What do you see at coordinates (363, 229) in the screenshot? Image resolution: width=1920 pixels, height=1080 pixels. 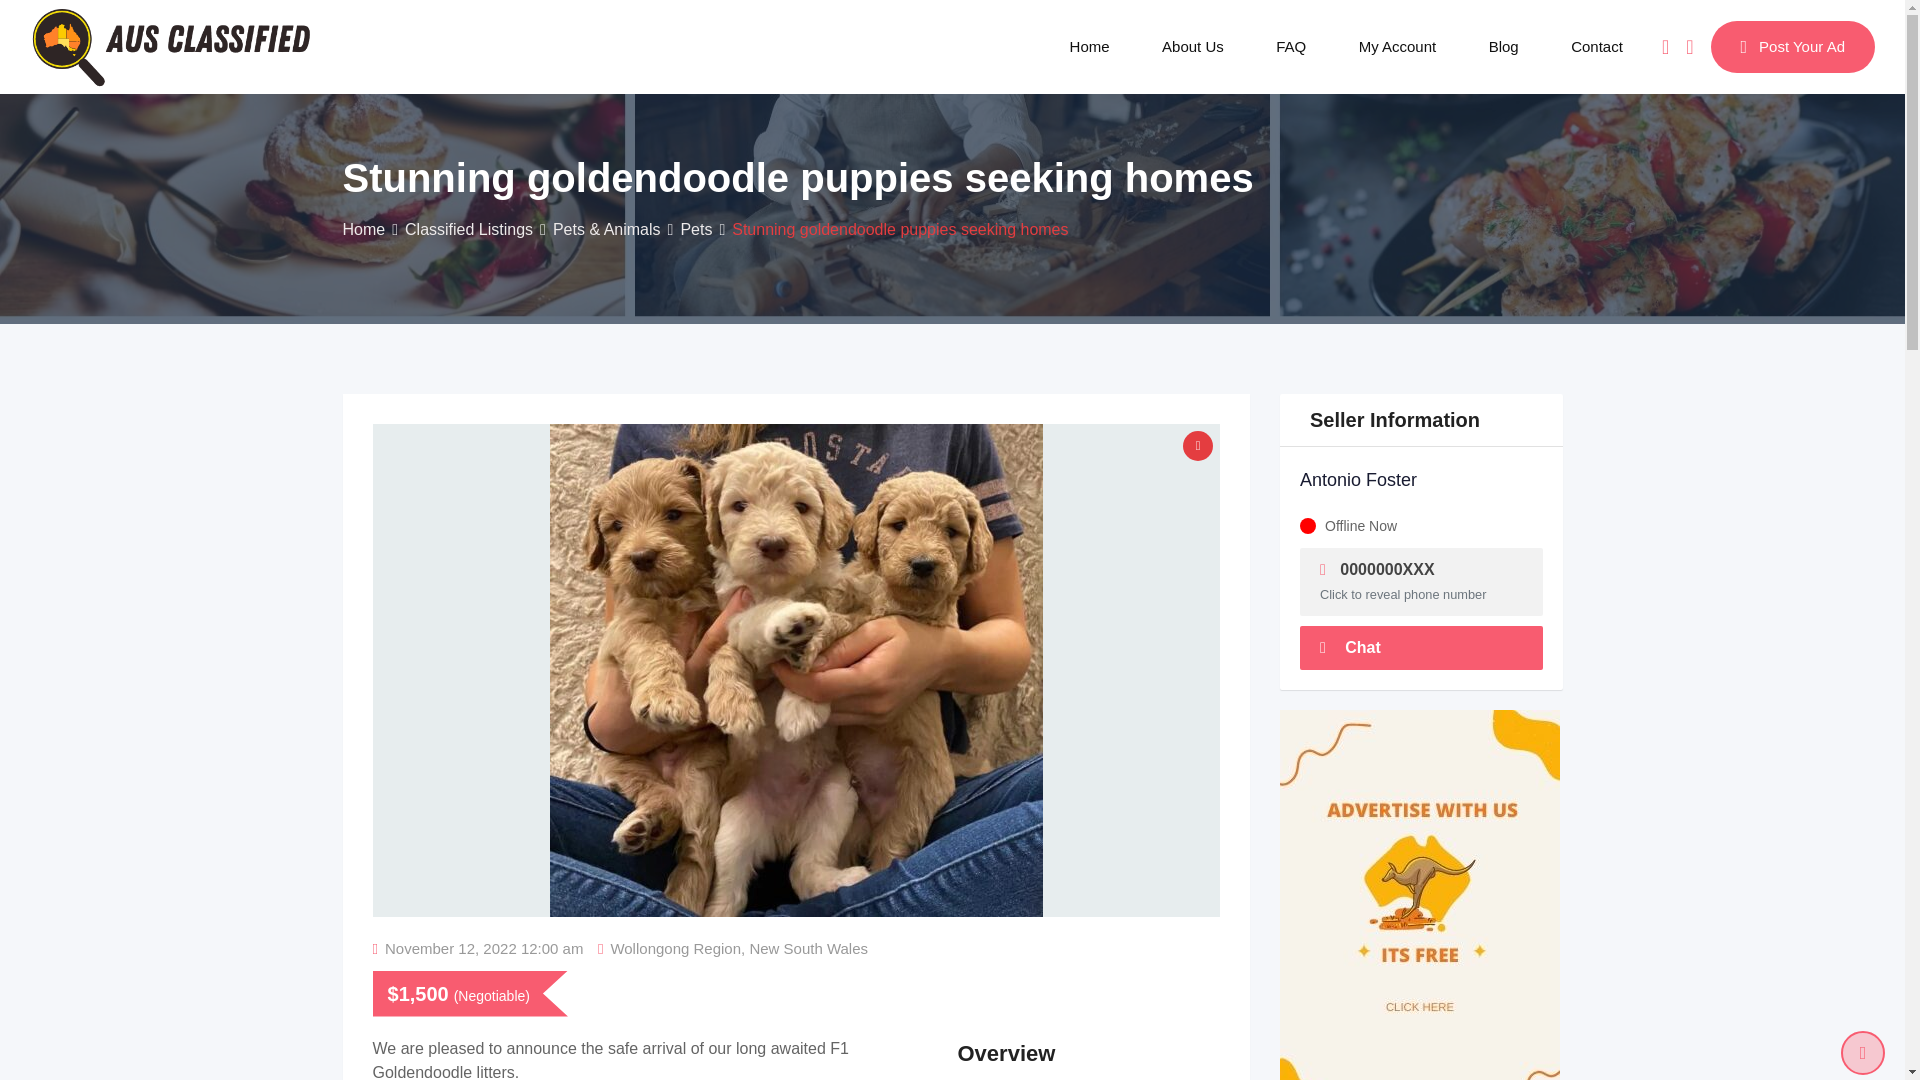 I see `Home` at bounding box center [363, 229].